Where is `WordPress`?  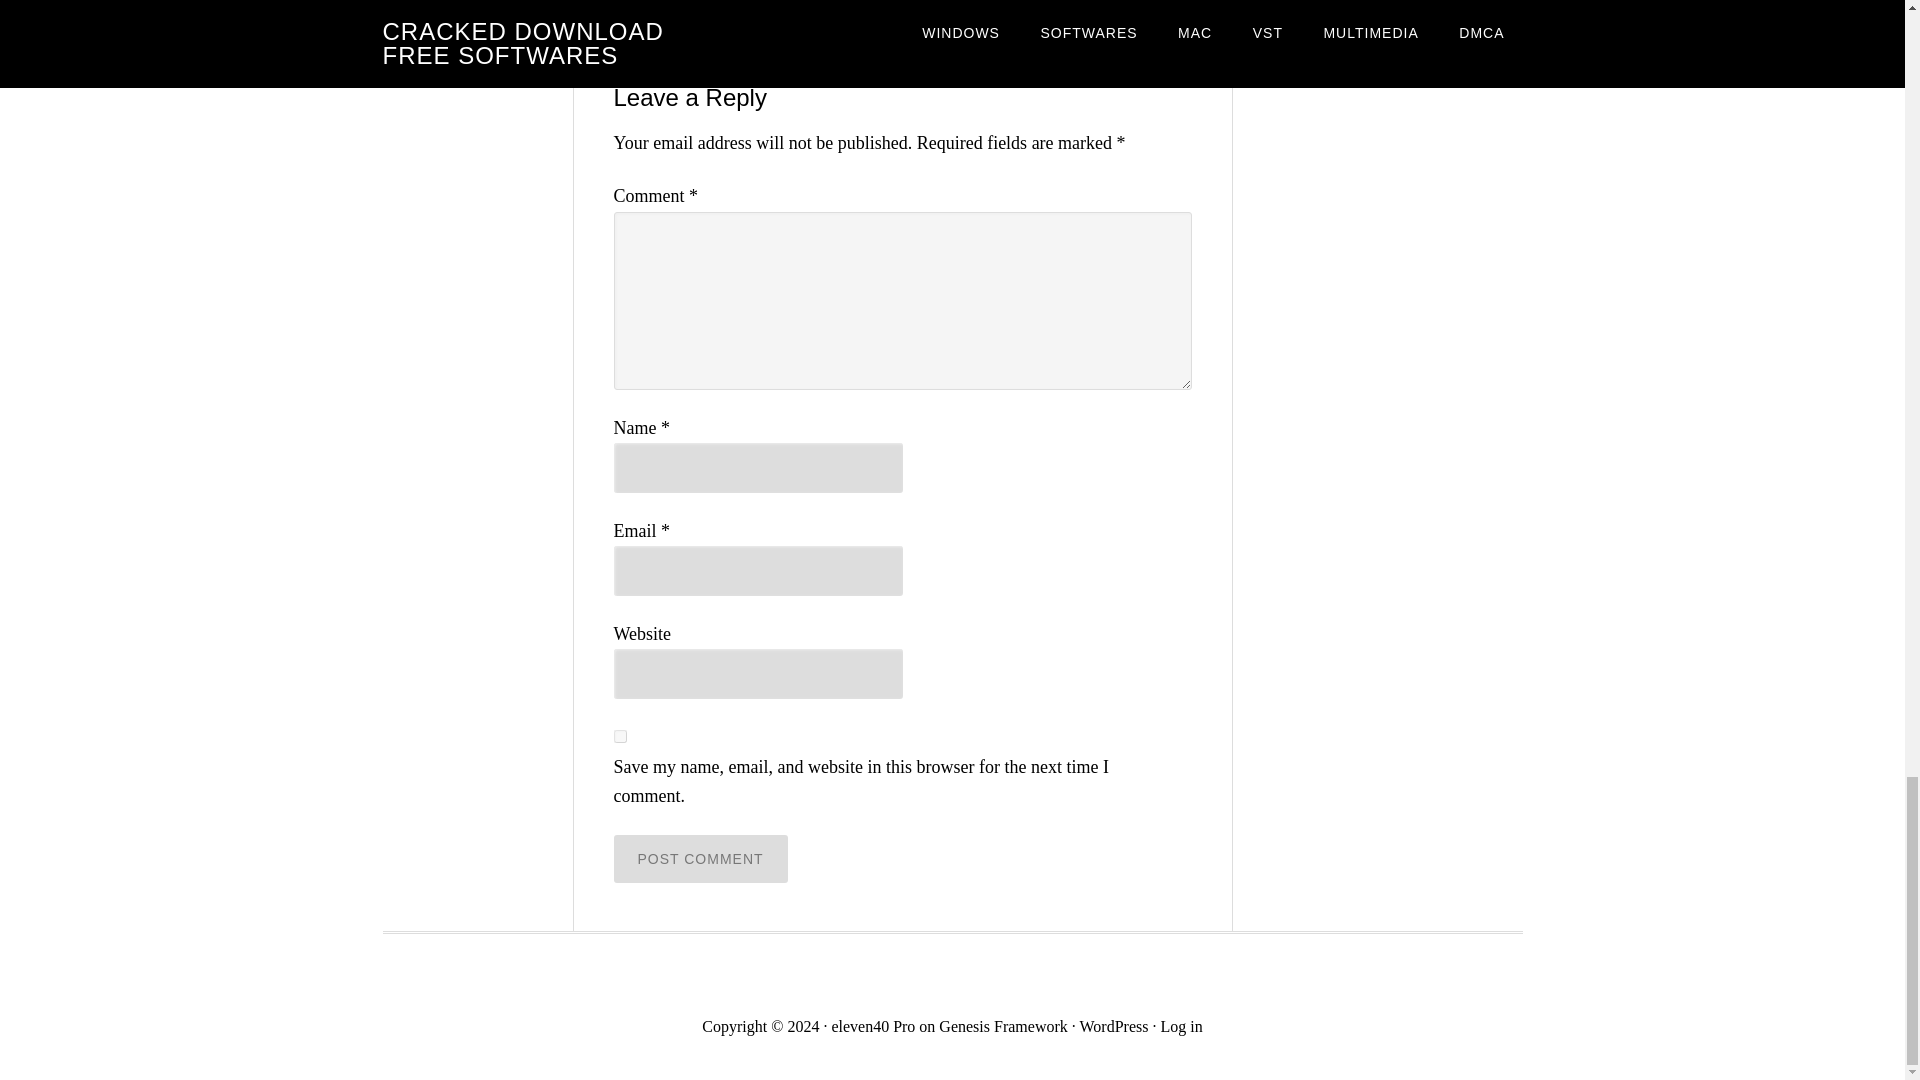 WordPress is located at coordinates (1114, 1026).